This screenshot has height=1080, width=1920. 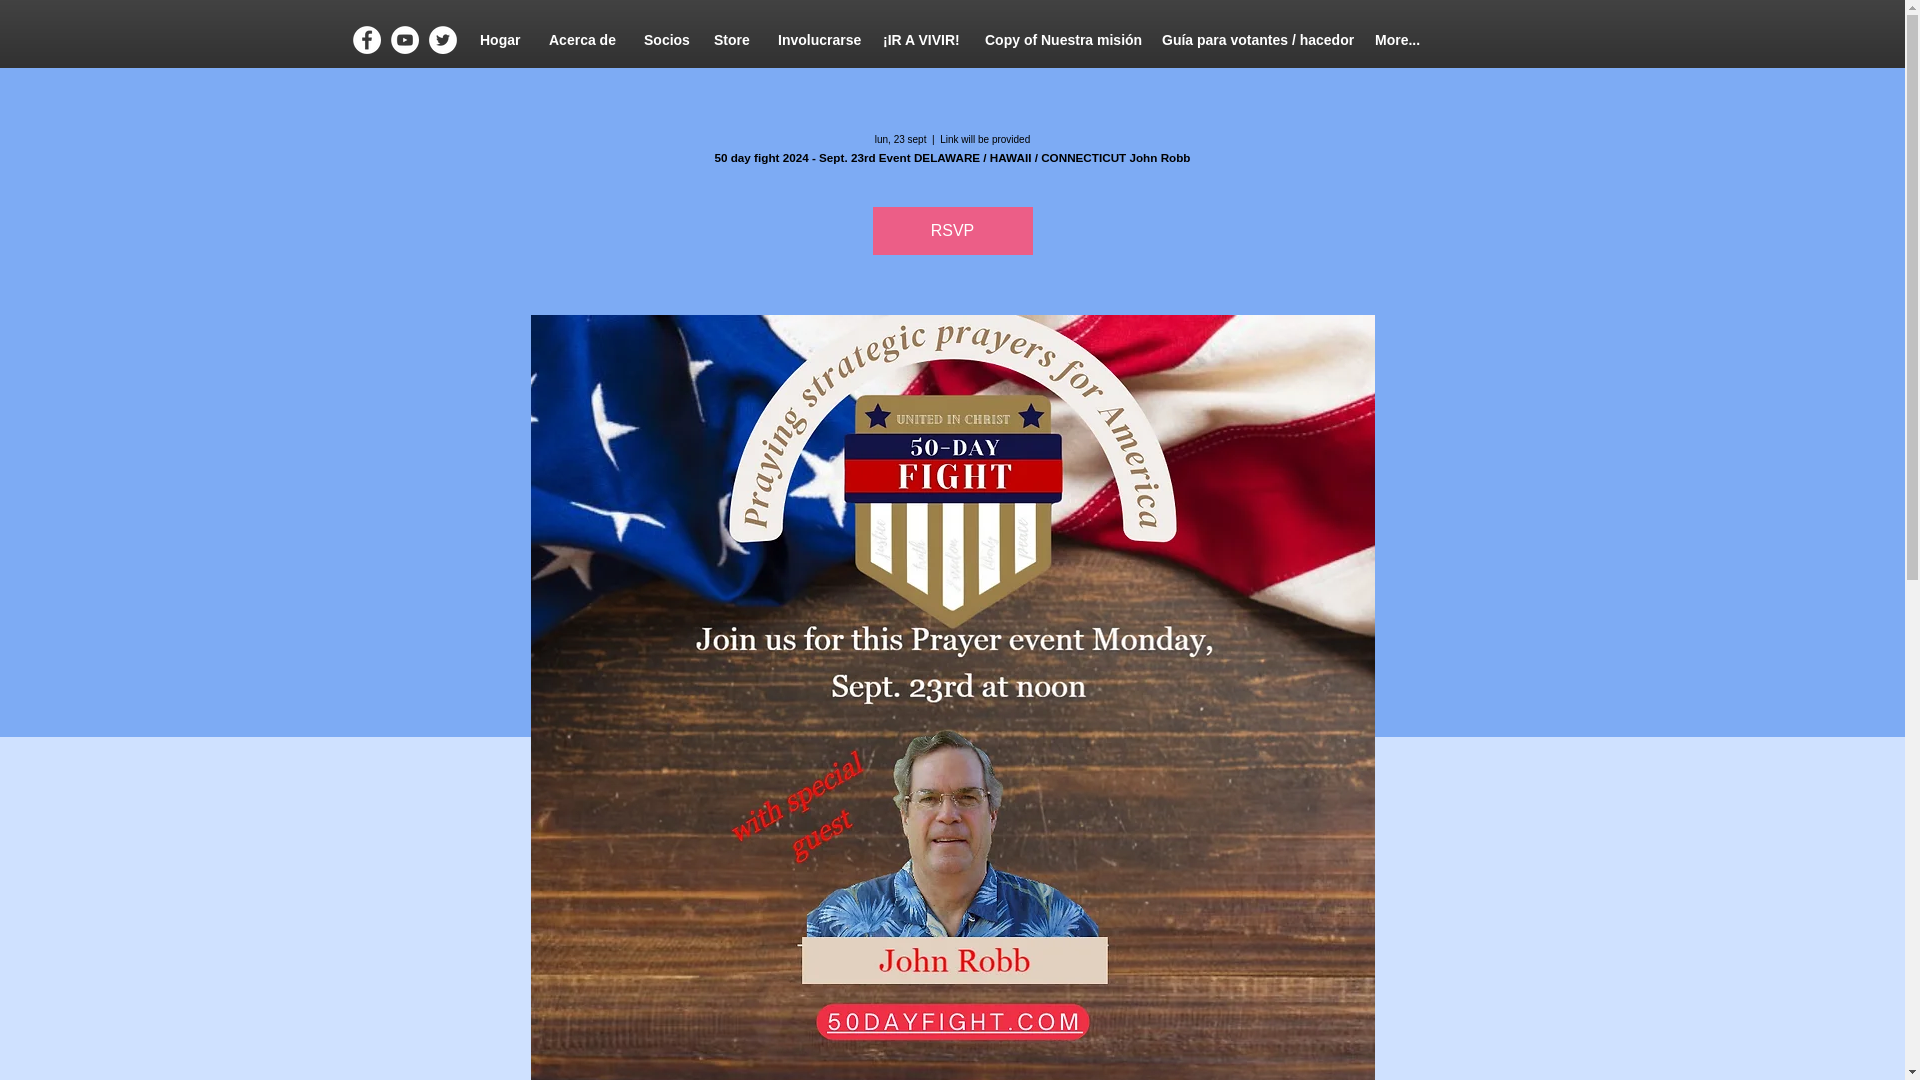 I want to click on Hogar, so click(x=498, y=40).